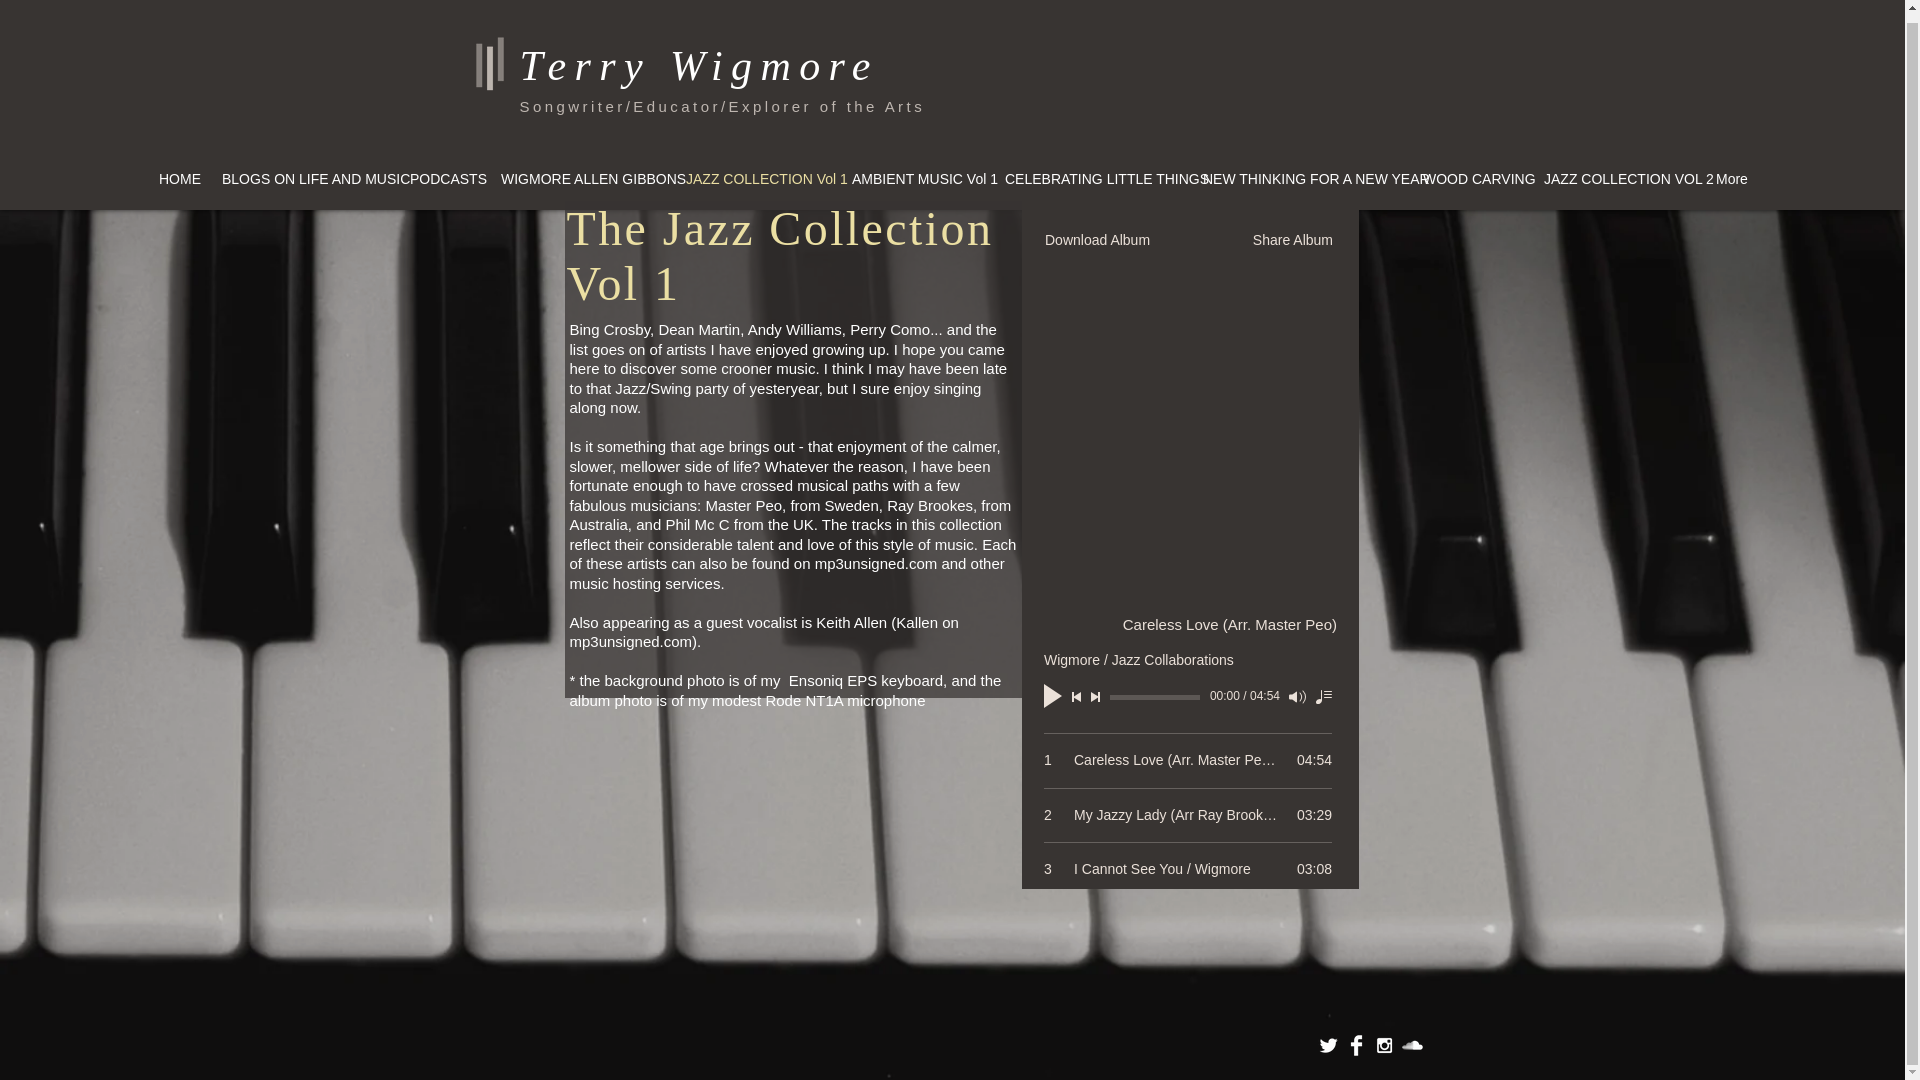  Describe the element at coordinates (916, 179) in the screenshot. I see `AMBIENT MUSIC Vol 1` at that location.